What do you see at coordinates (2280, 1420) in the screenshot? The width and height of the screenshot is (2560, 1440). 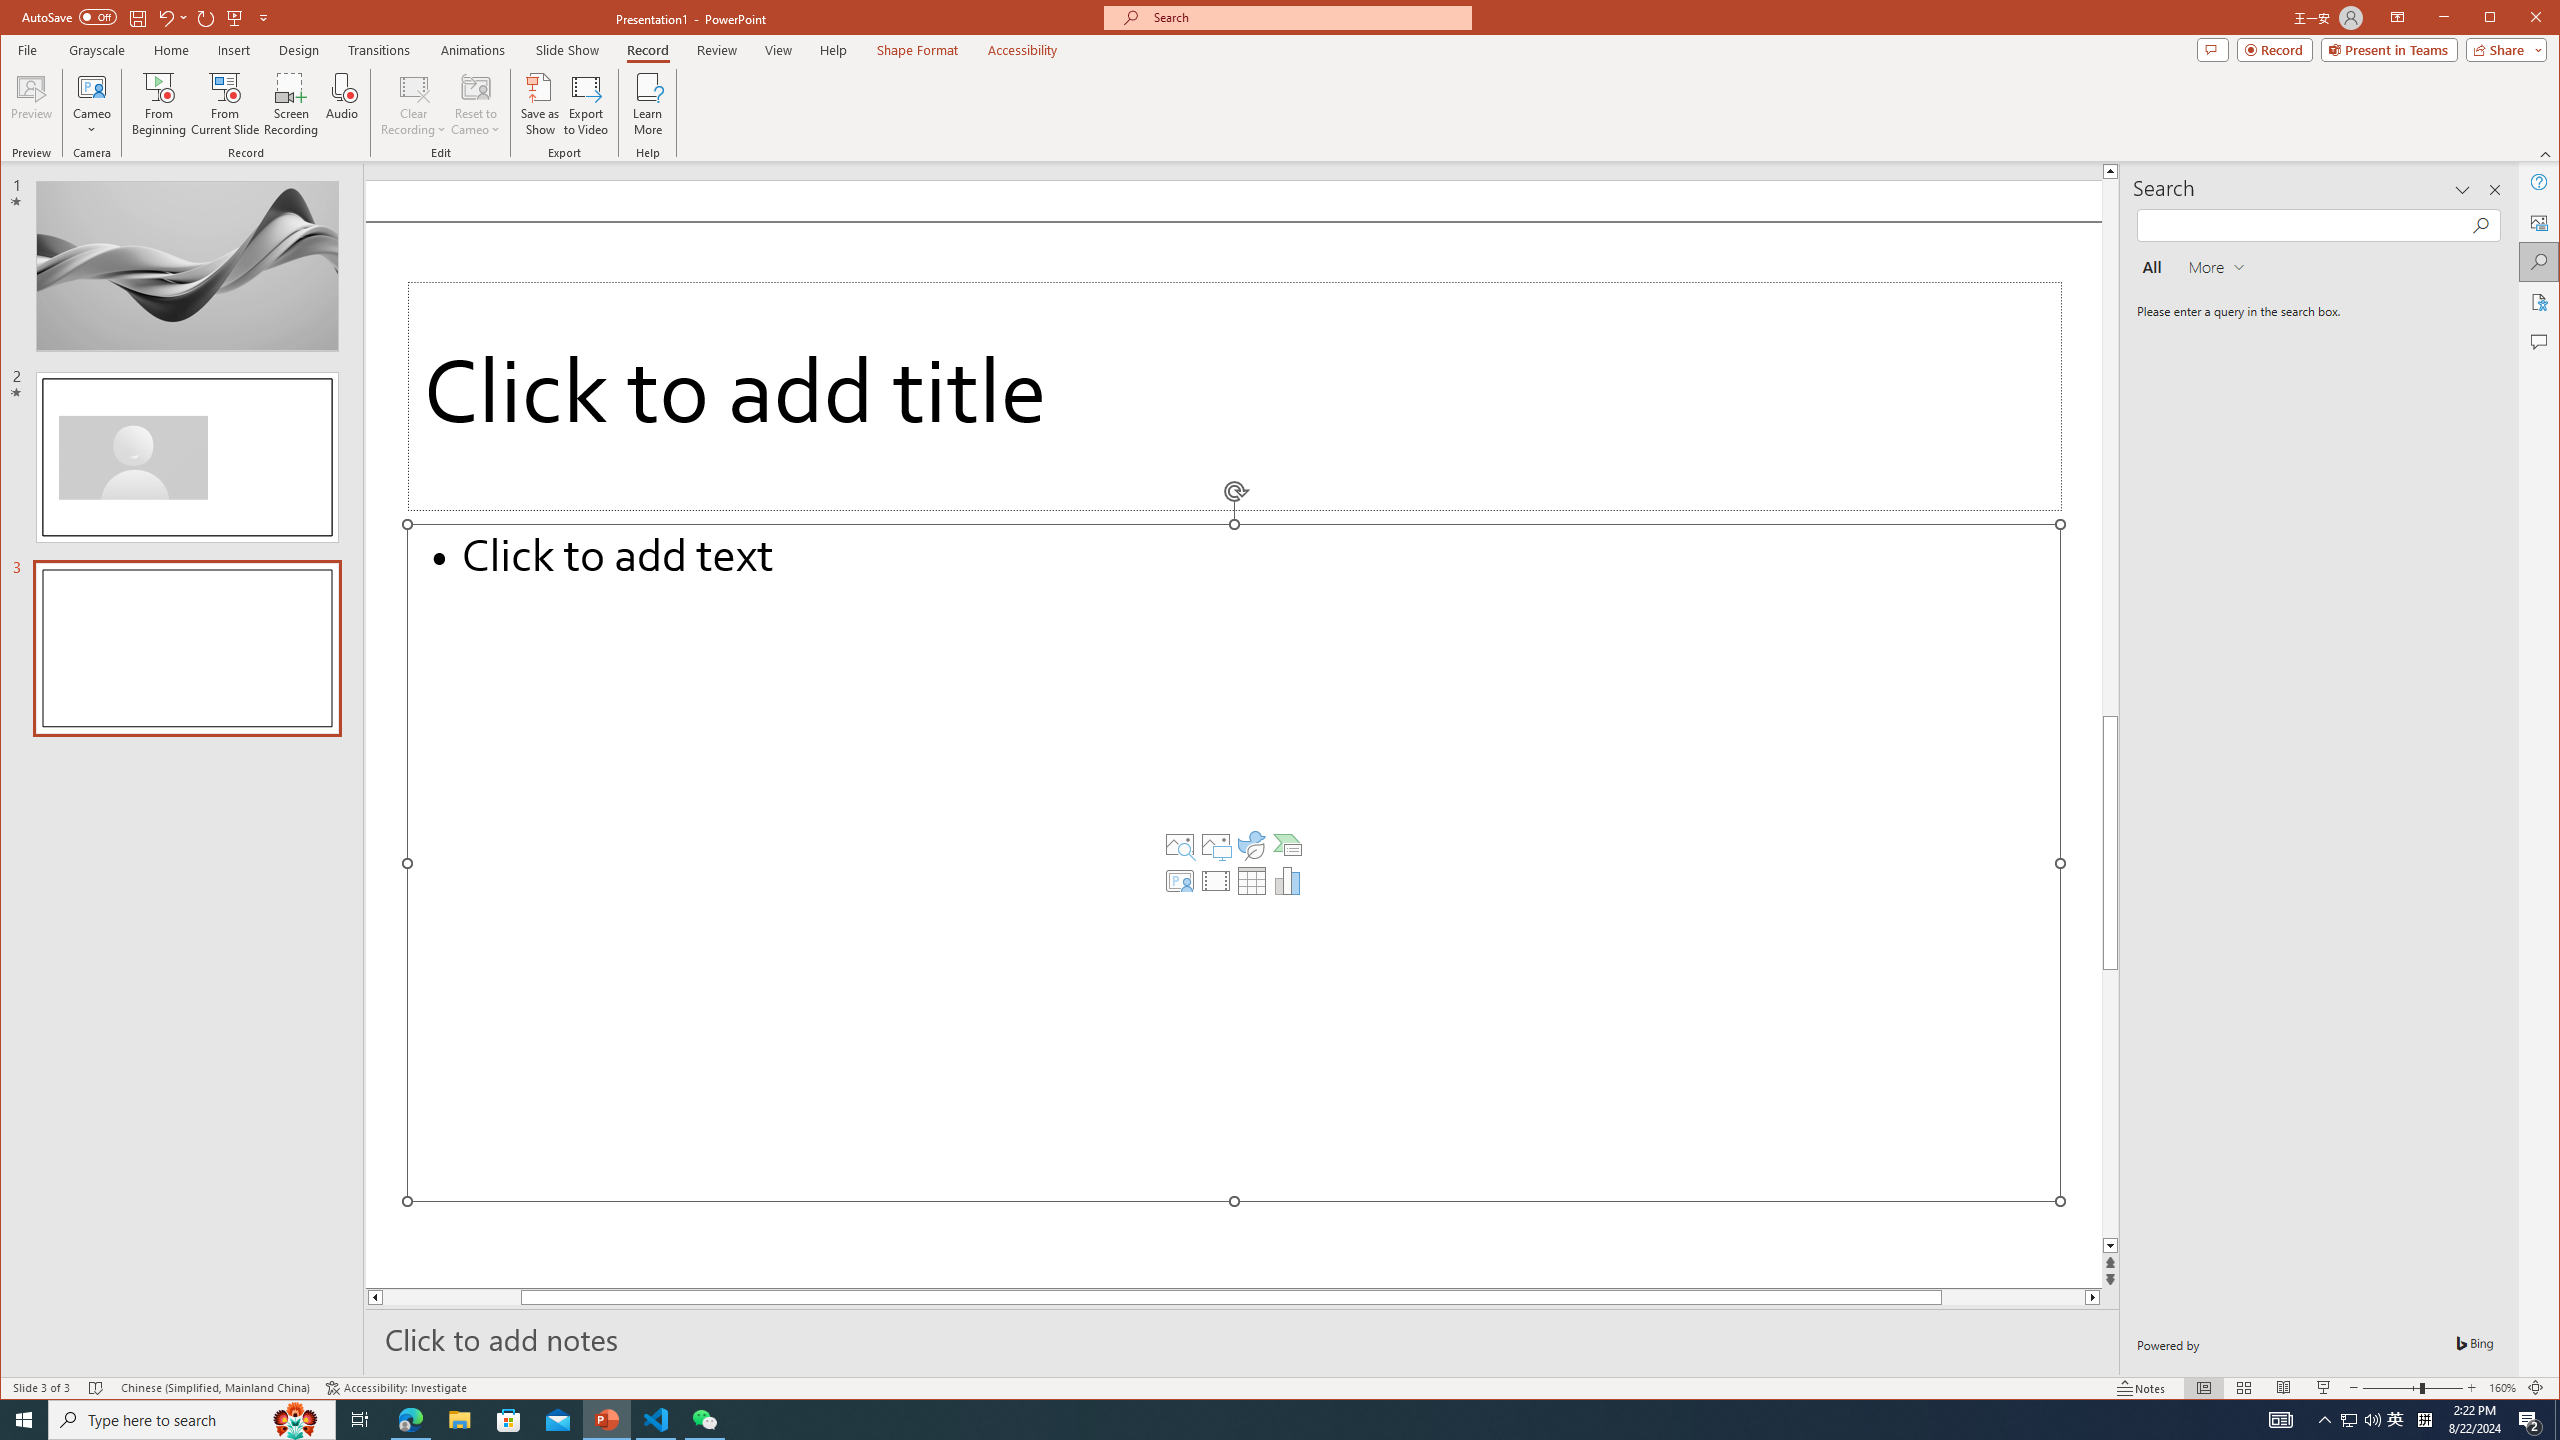 I see `AutomationID: 4105` at bounding box center [2280, 1420].